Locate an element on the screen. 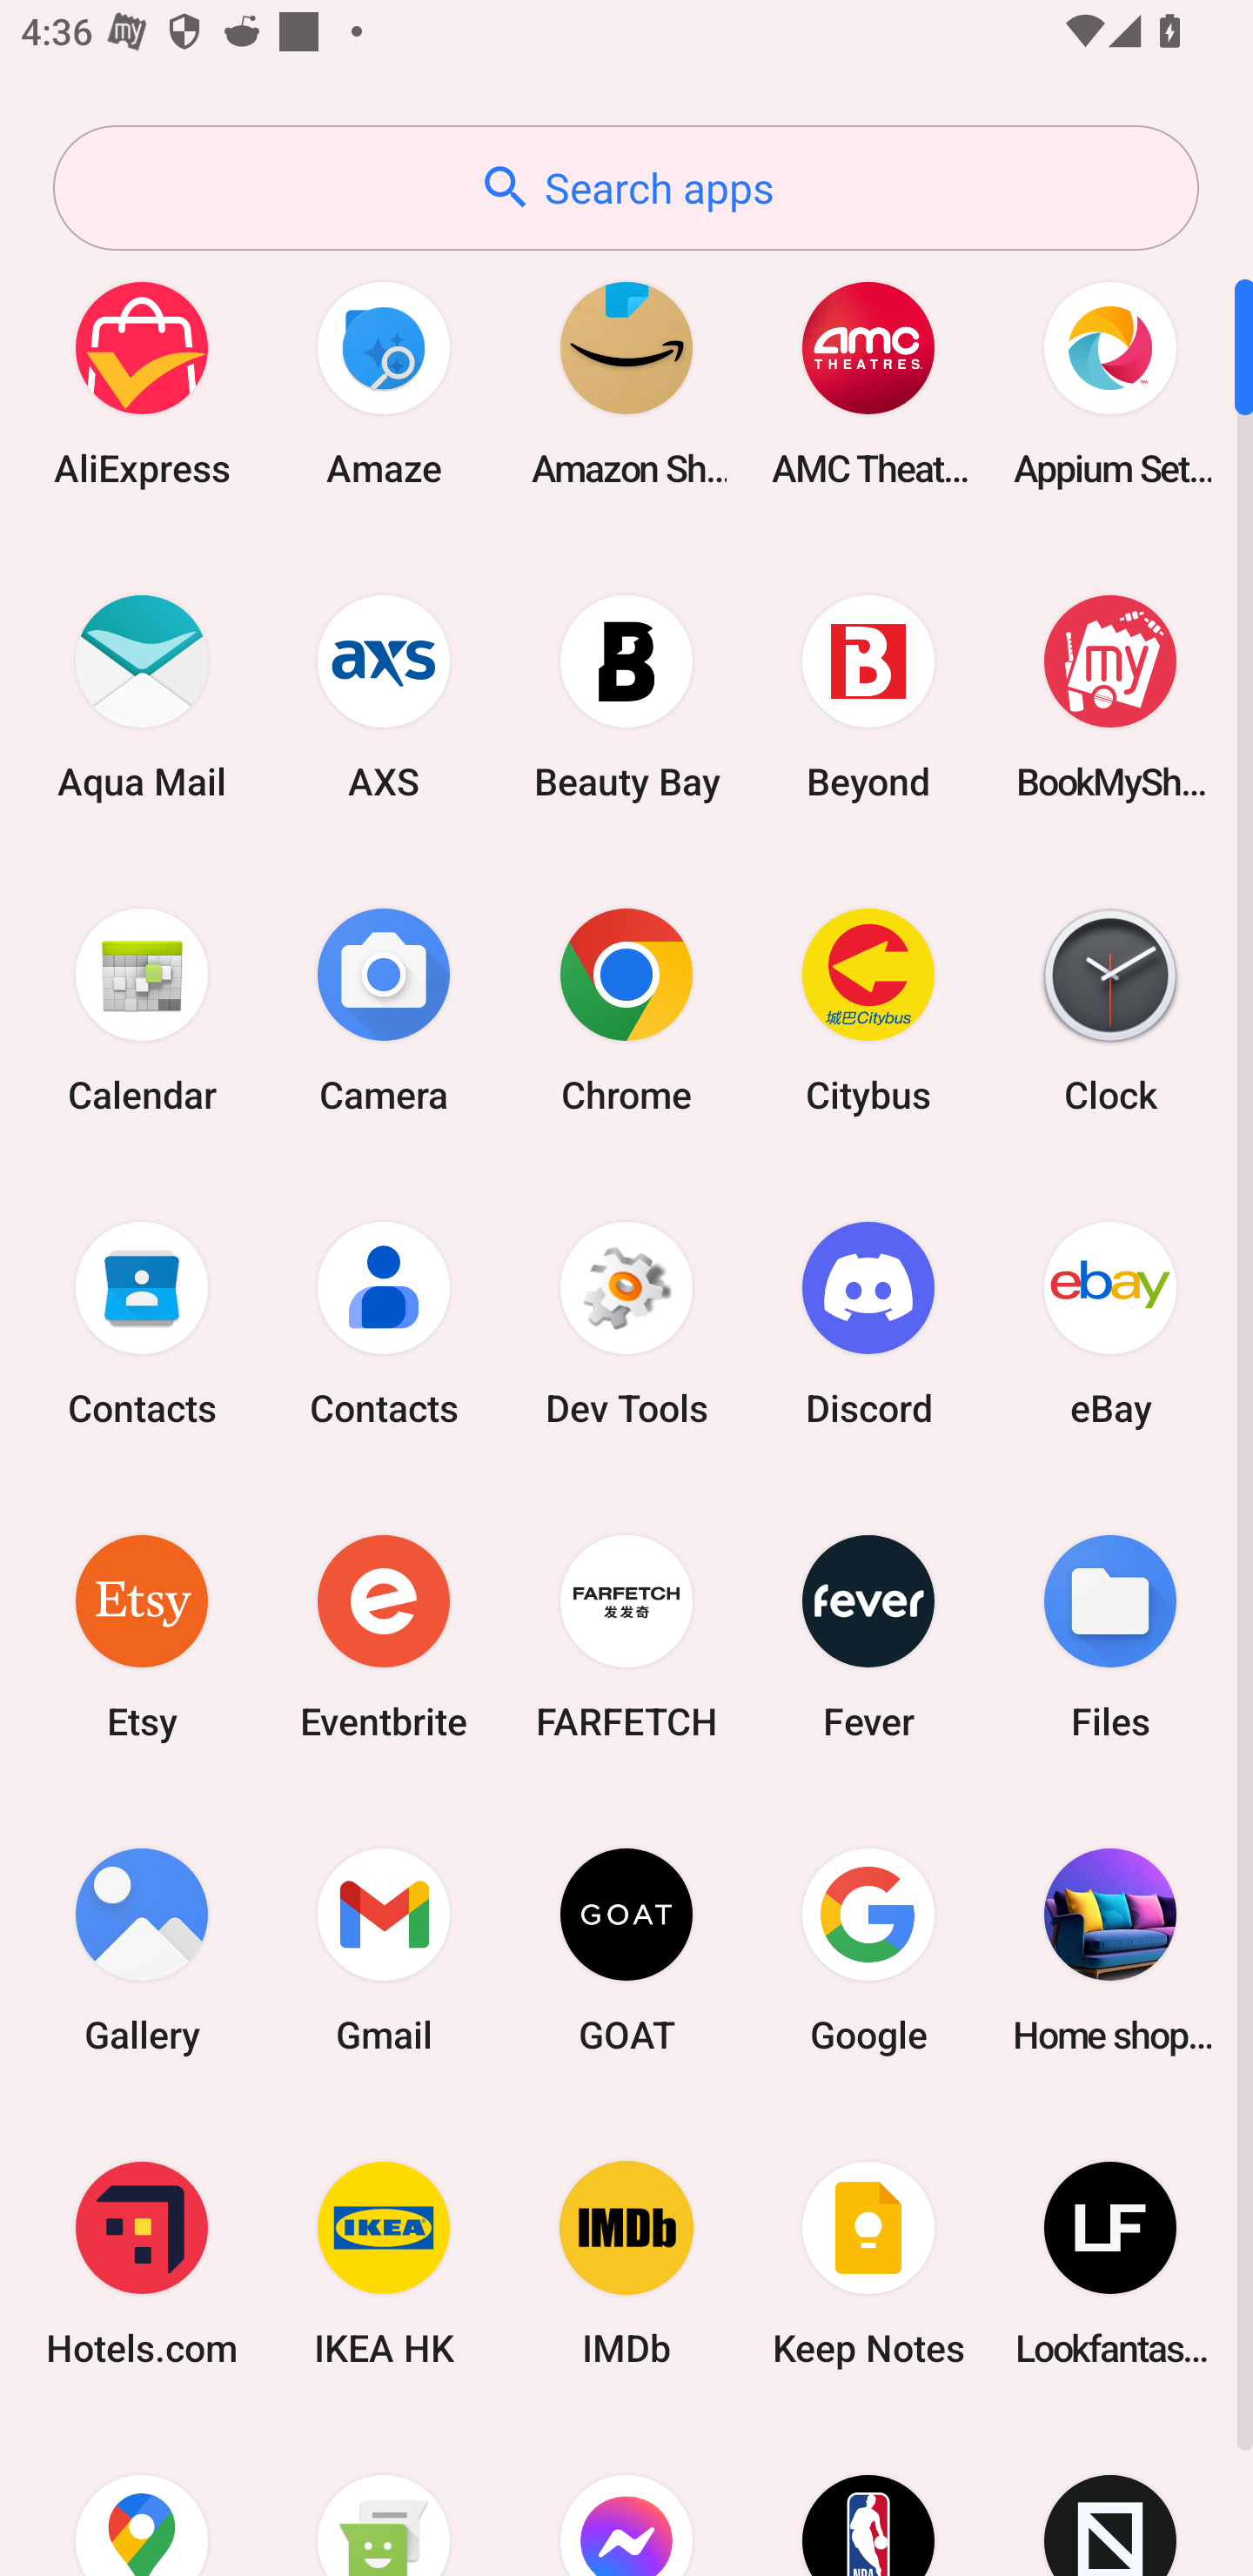 The image size is (1253, 2576). Home shopping is located at coordinates (1110, 1949).